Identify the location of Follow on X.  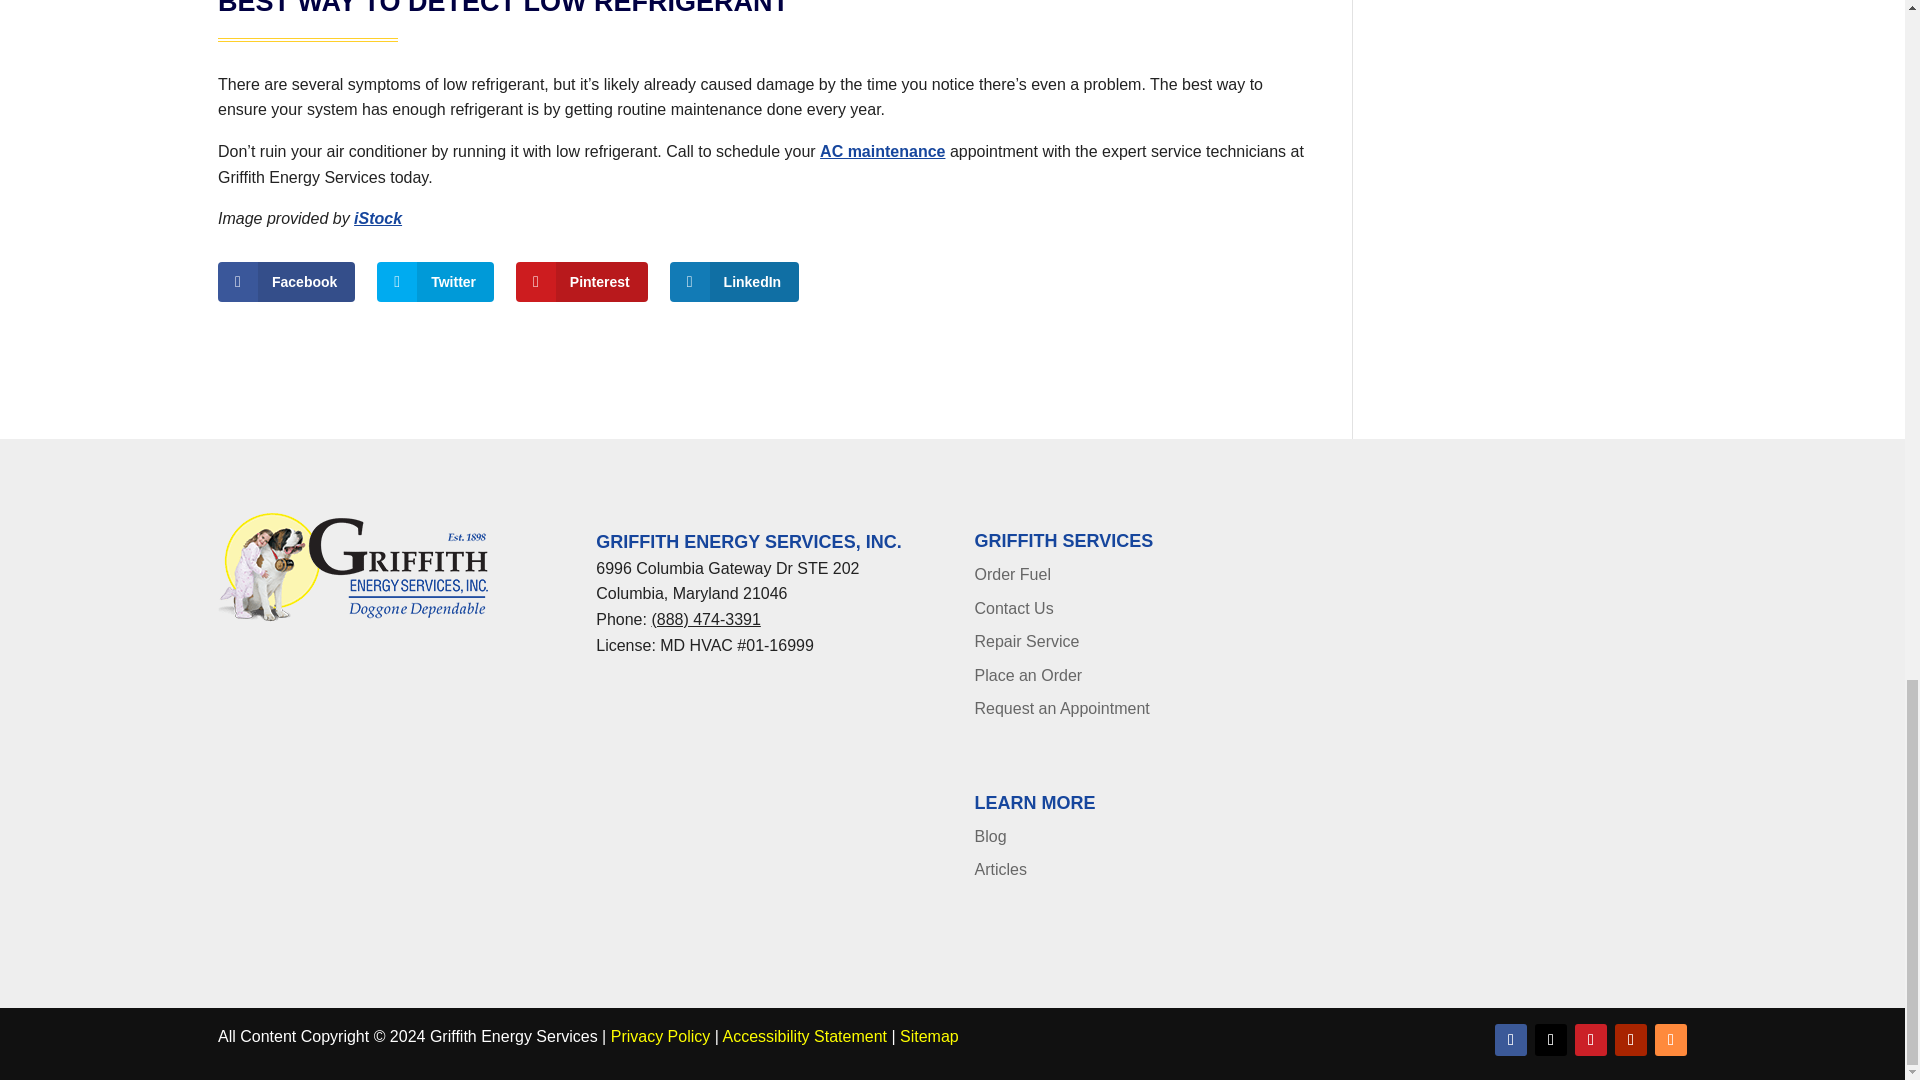
(1550, 1040).